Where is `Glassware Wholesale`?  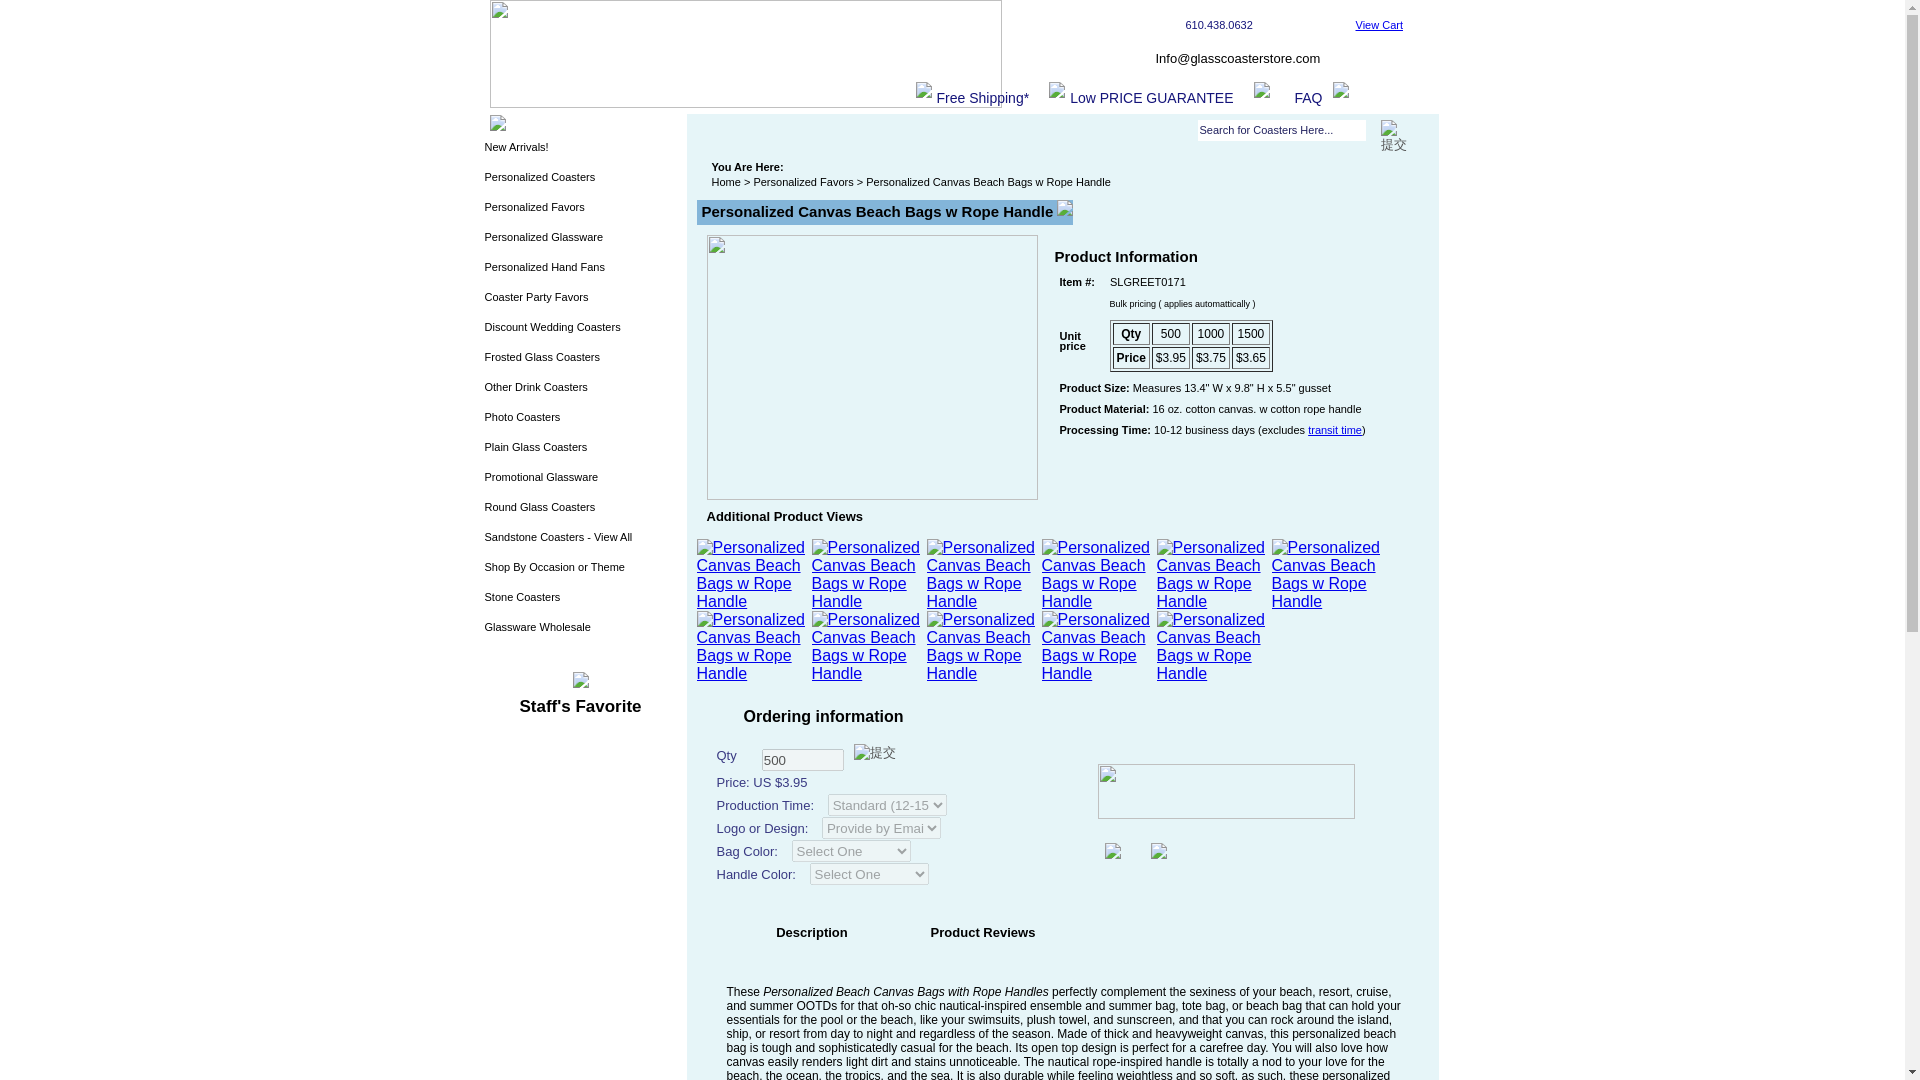 Glassware Wholesale is located at coordinates (578, 630).